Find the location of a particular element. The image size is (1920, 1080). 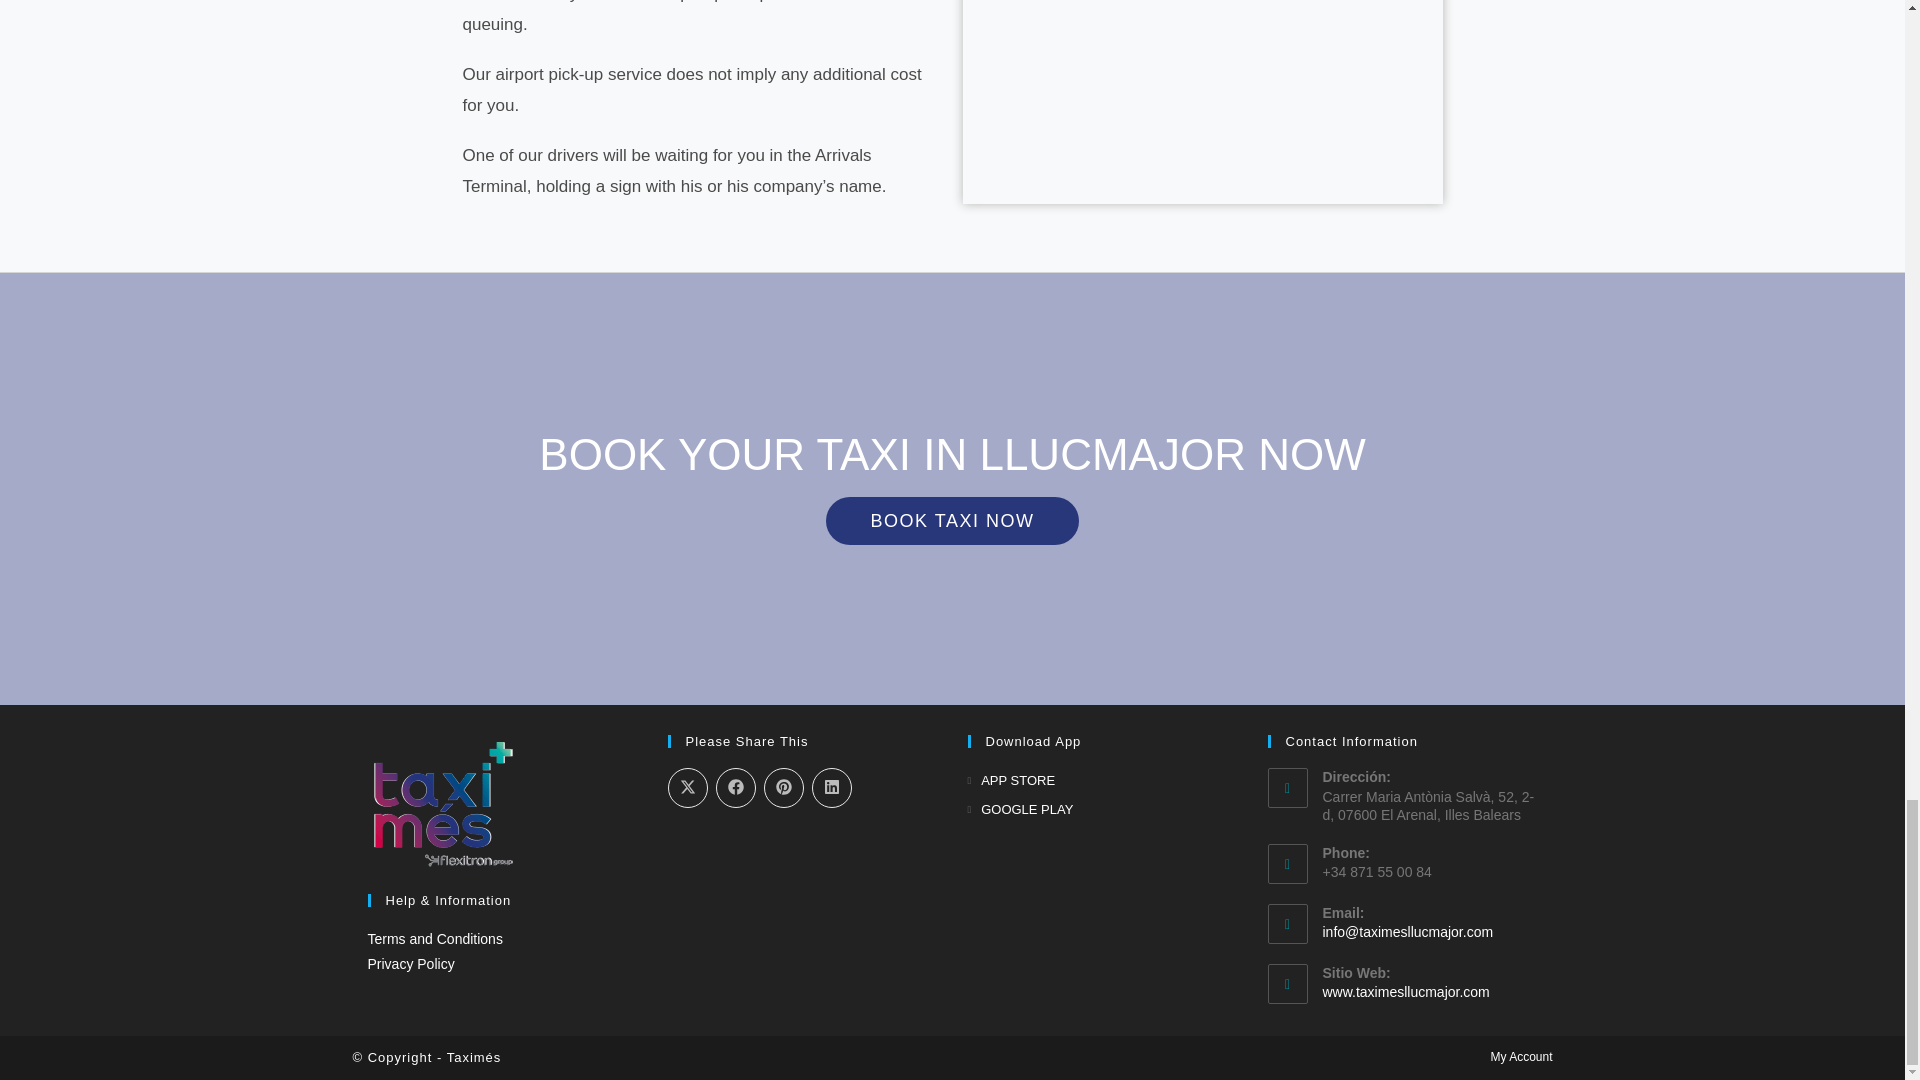

Terms and Conditions is located at coordinates (436, 938).